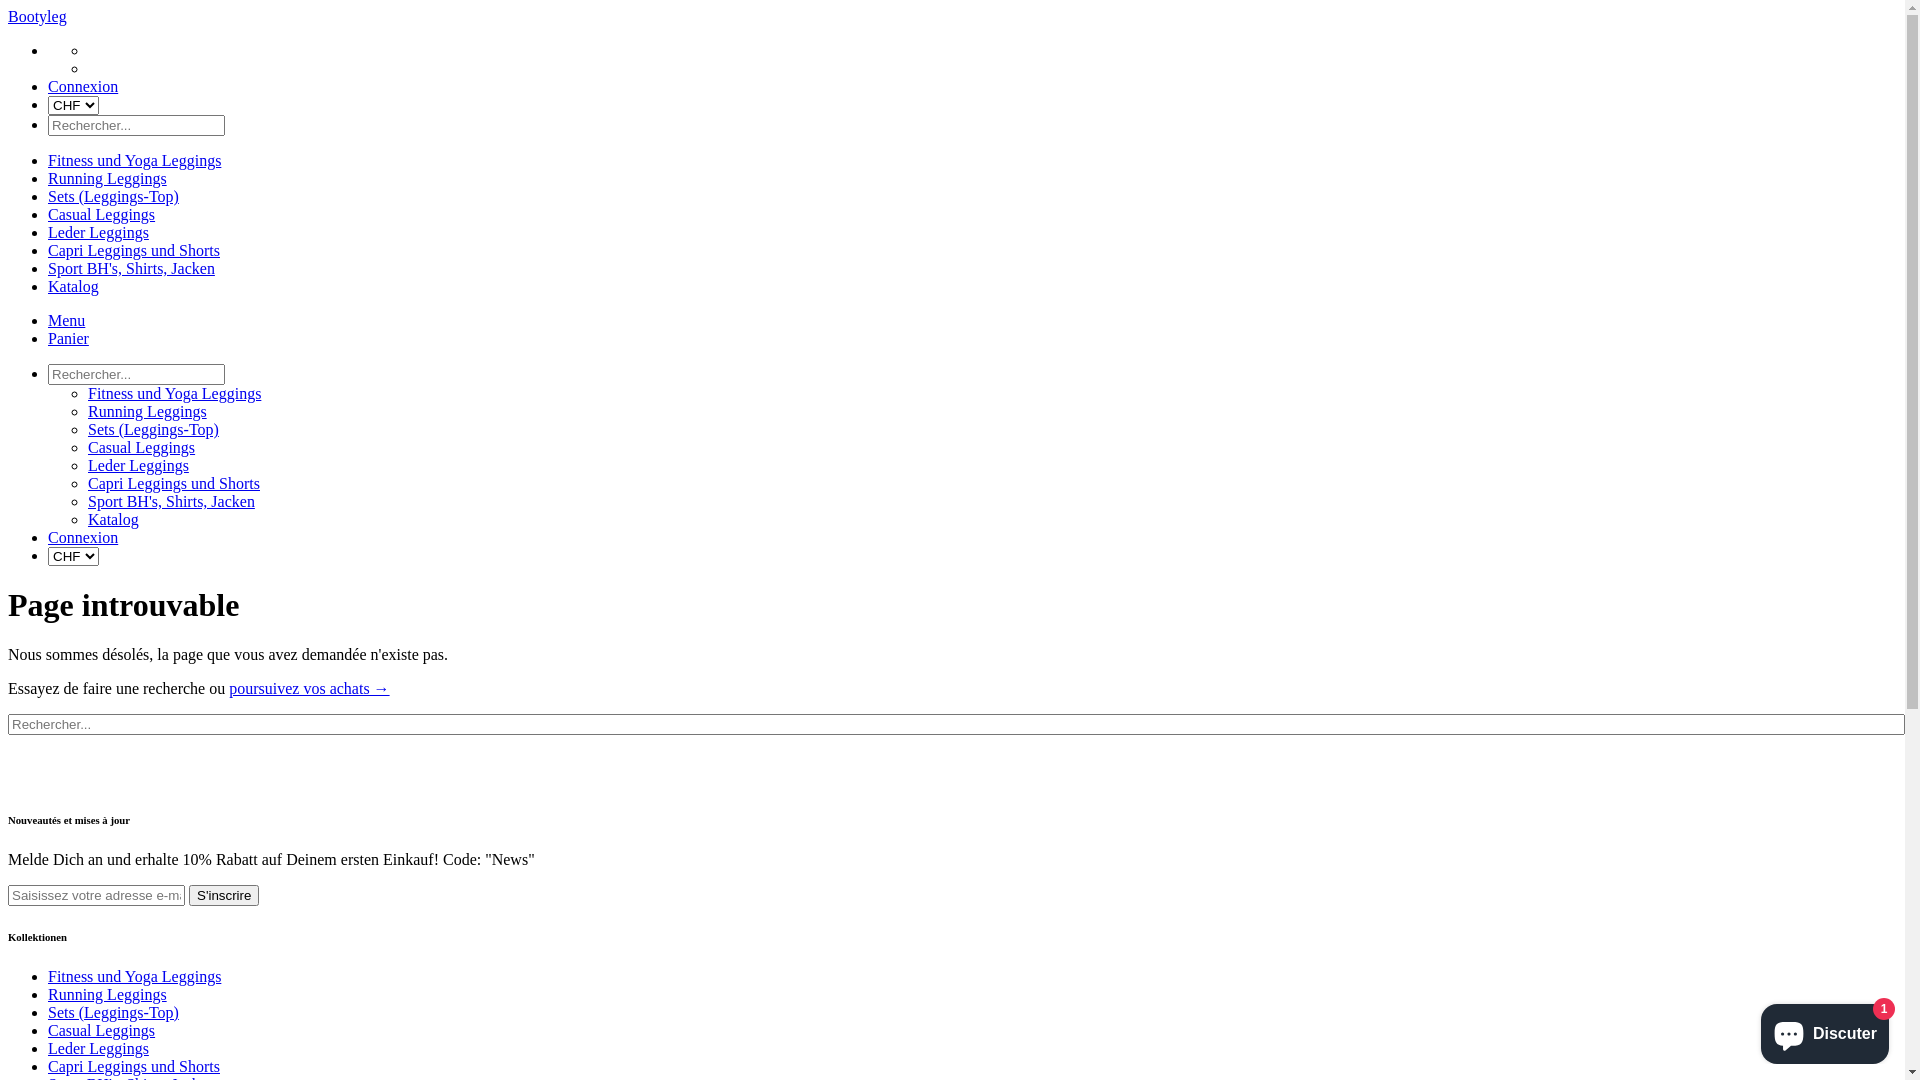 The image size is (1920, 1080). I want to click on Sets (Leggings-Top), so click(154, 430).